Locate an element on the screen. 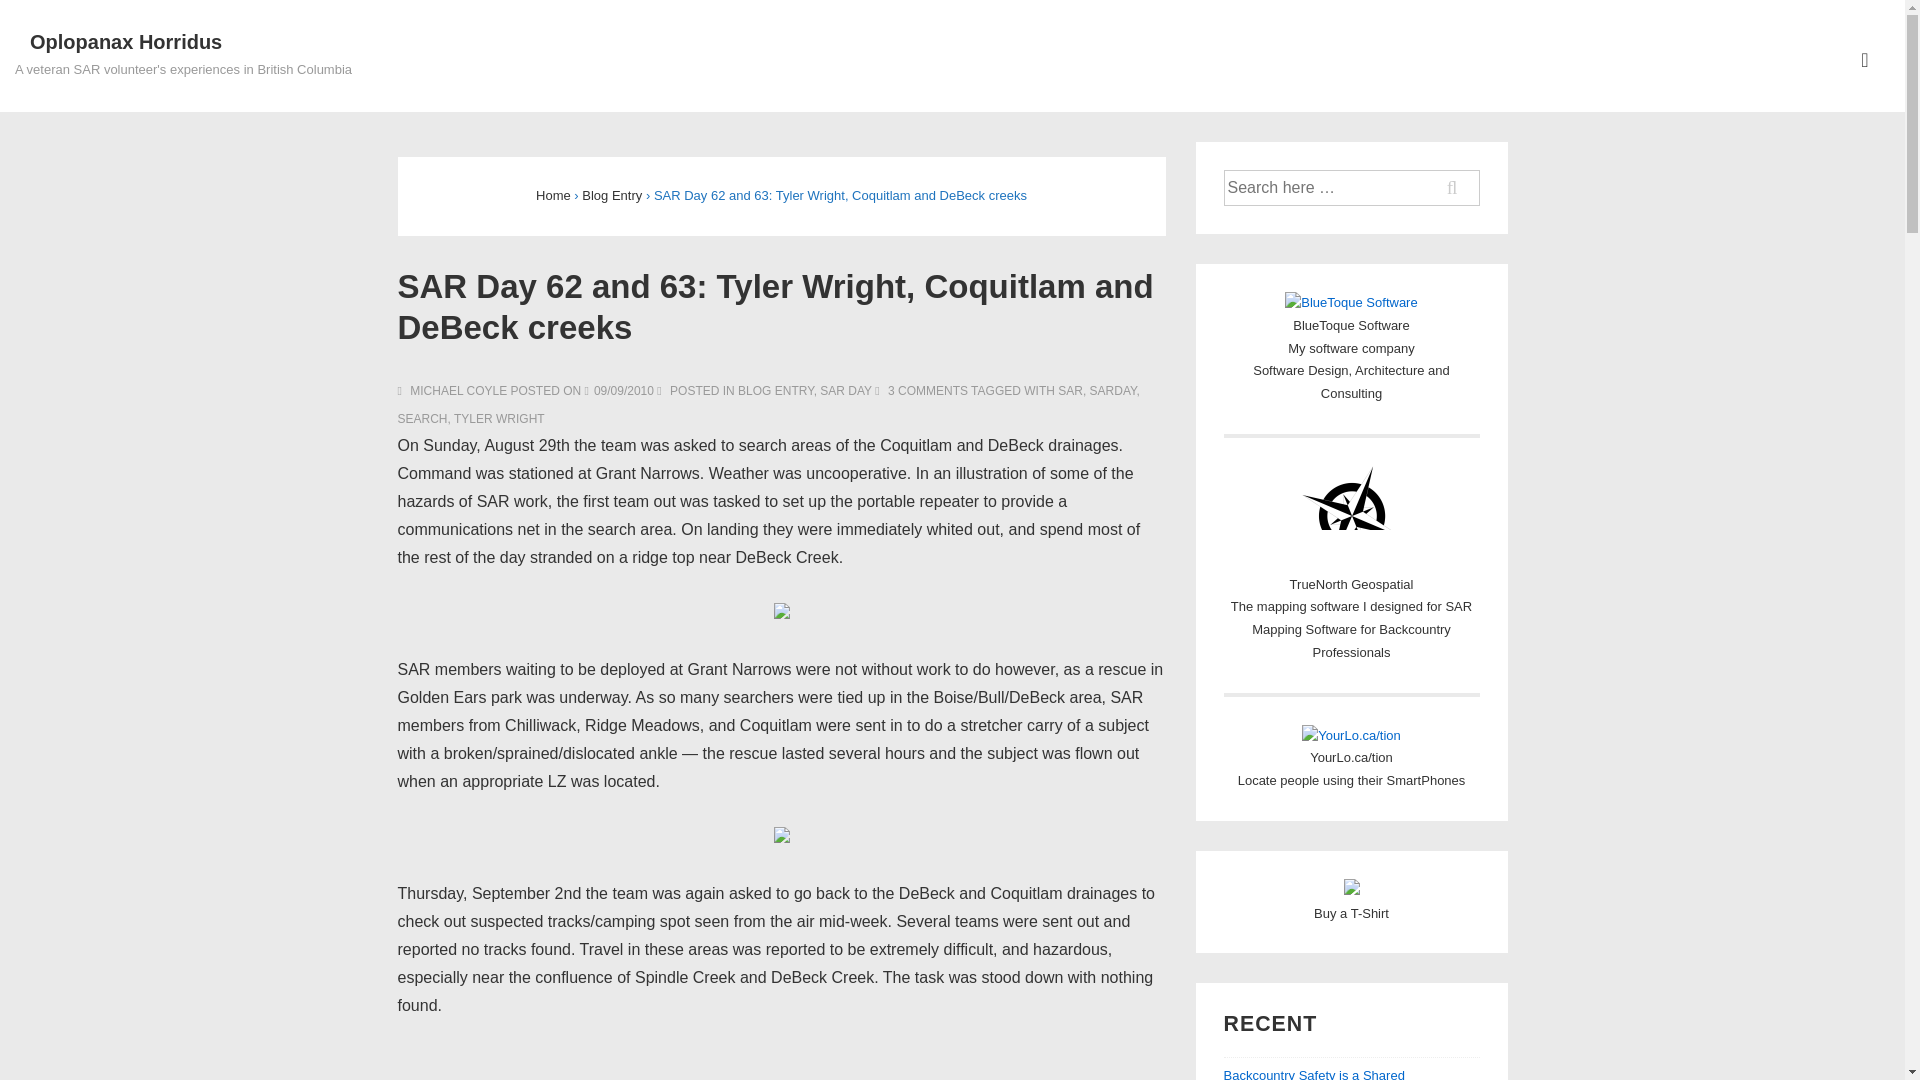 The width and height of the screenshot is (1920, 1080). SARDAY is located at coordinates (1113, 391).